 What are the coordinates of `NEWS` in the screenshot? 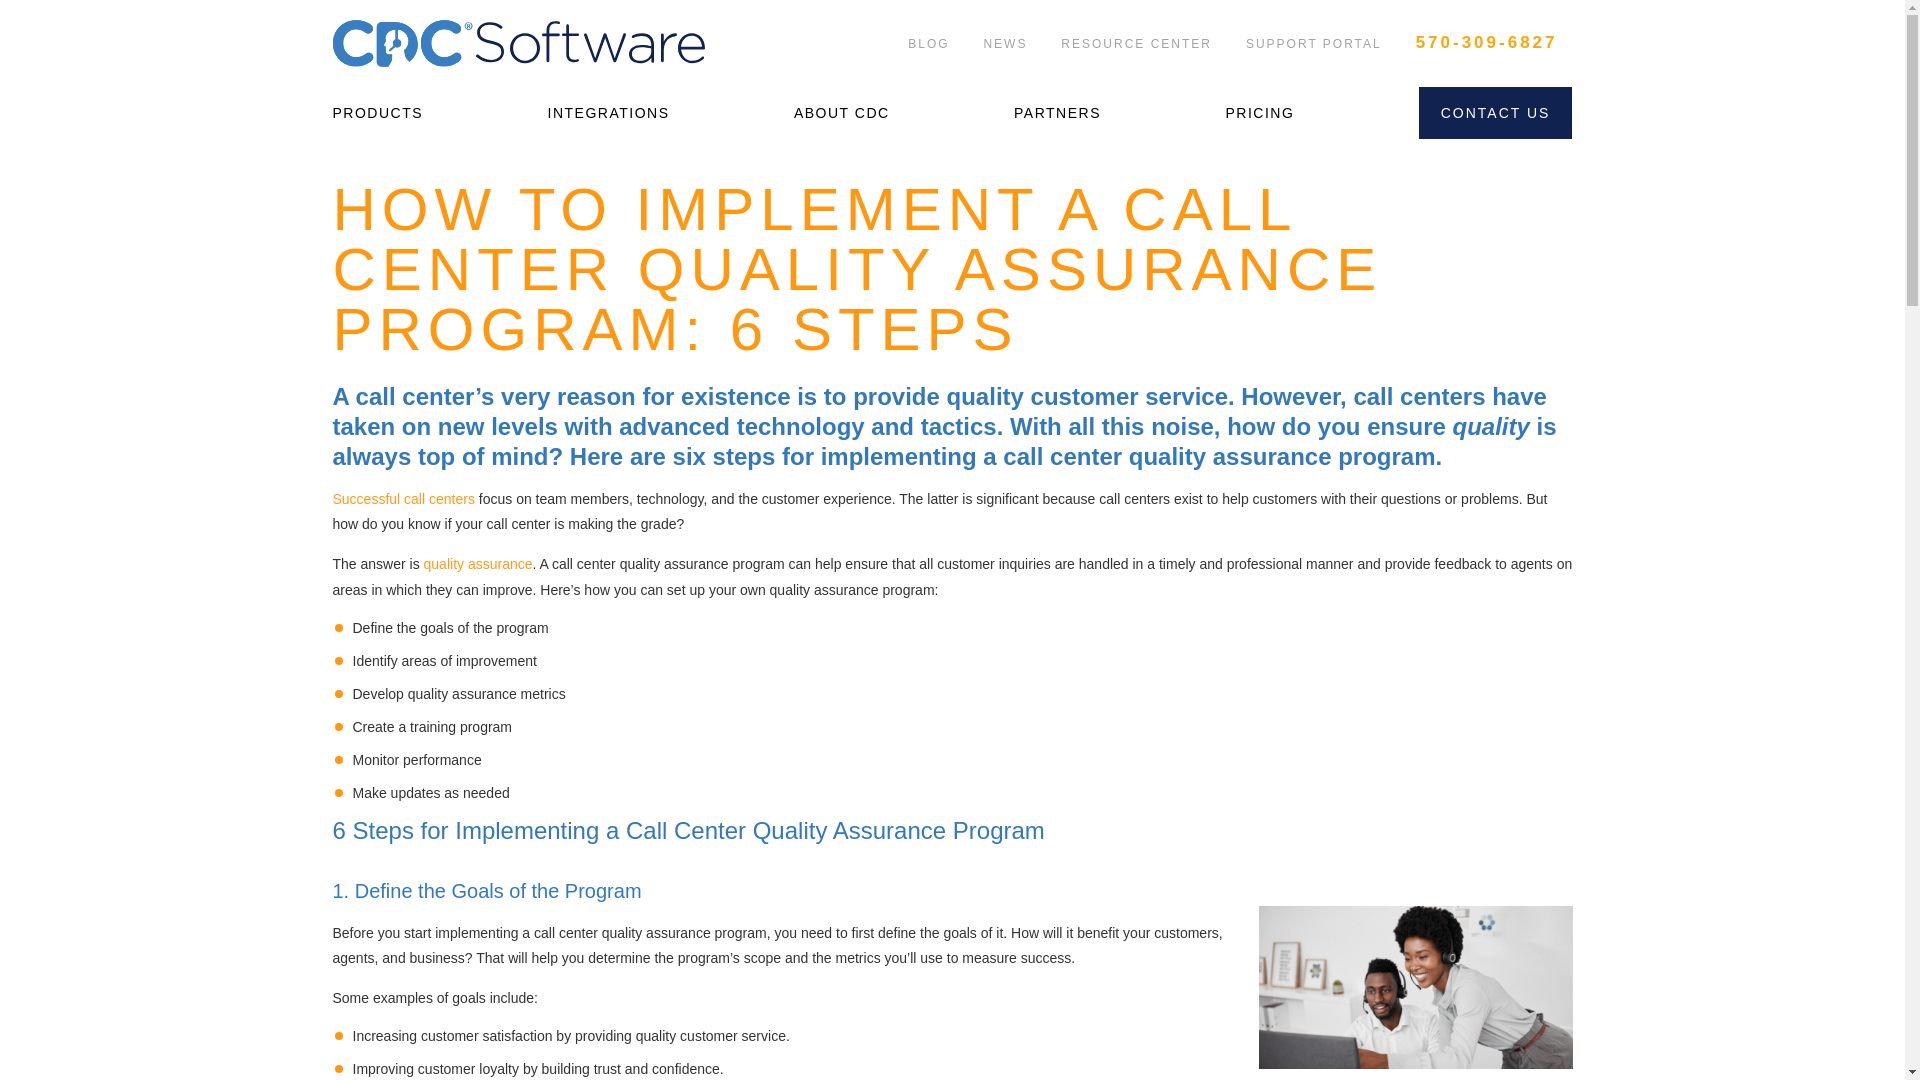 It's located at (1004, 44).